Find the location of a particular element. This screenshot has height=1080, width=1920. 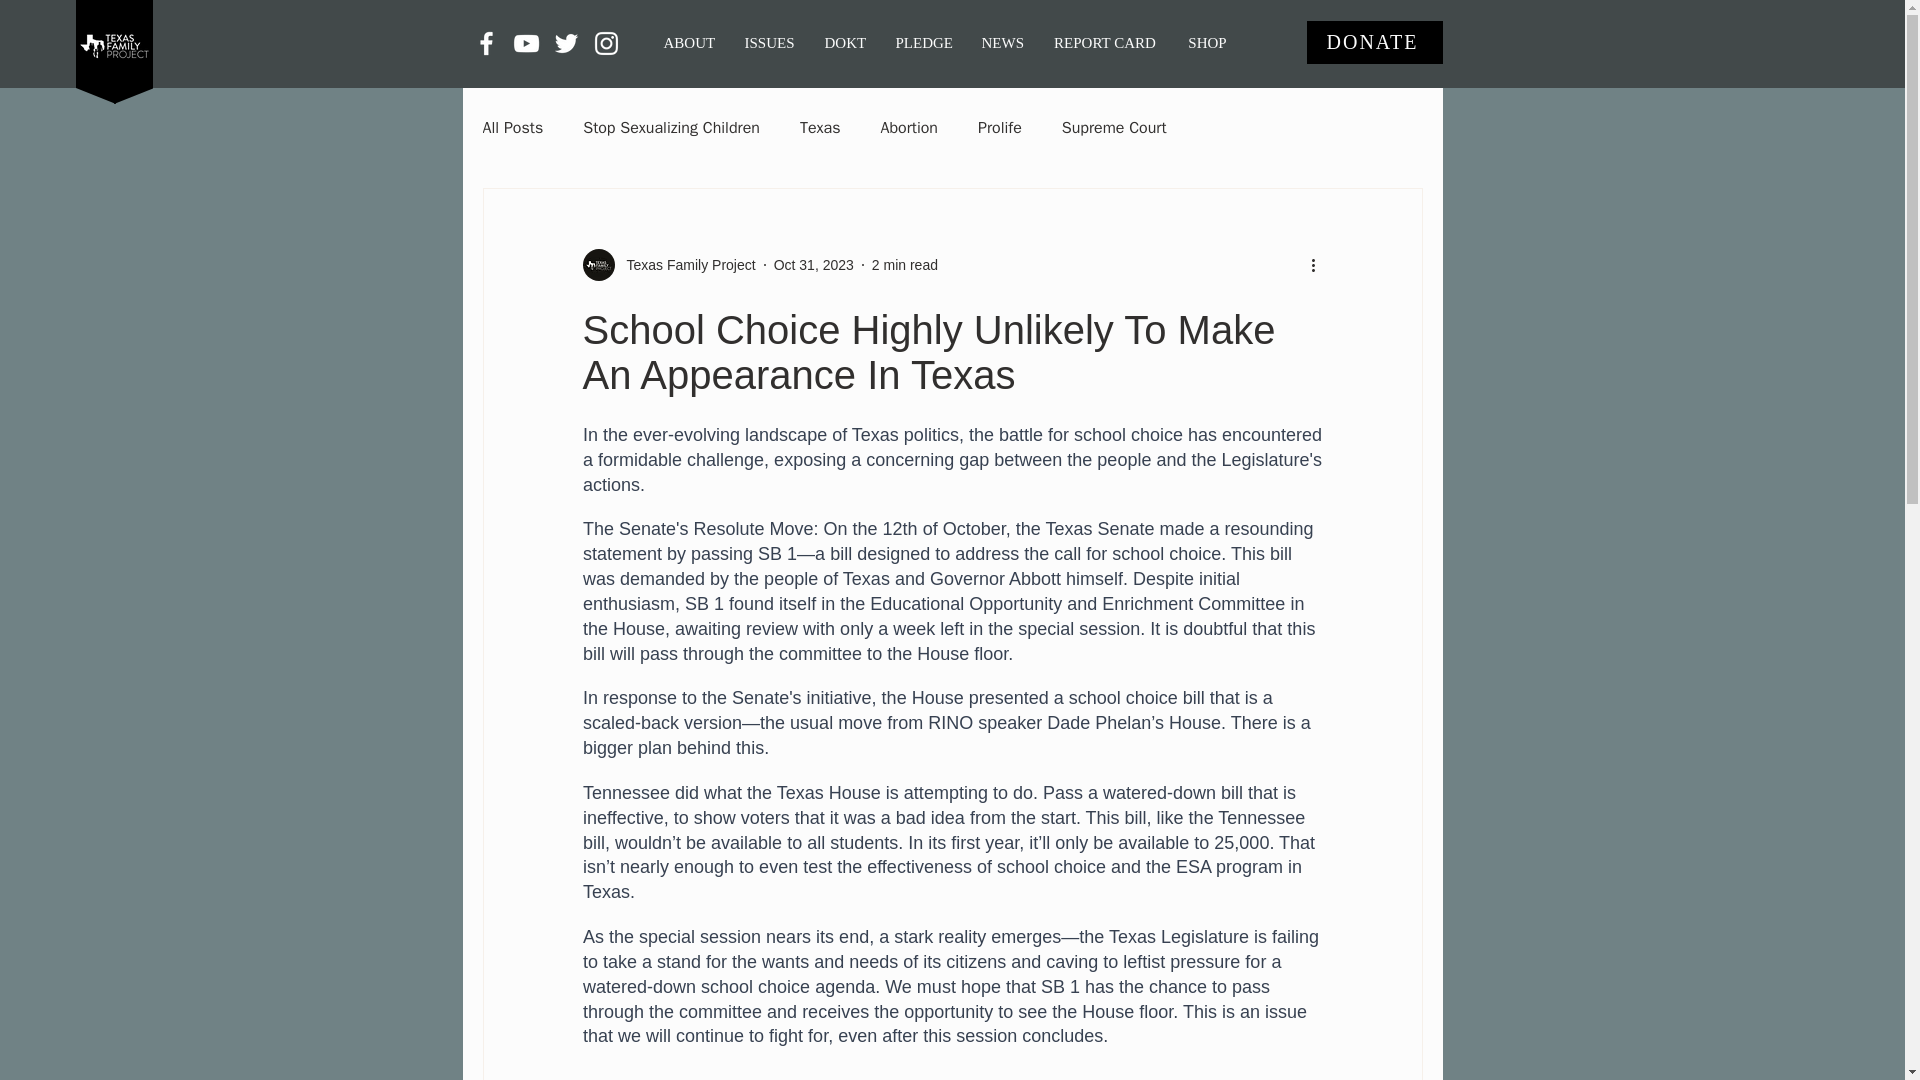

NEWS is located at coordinates (1002, 42).